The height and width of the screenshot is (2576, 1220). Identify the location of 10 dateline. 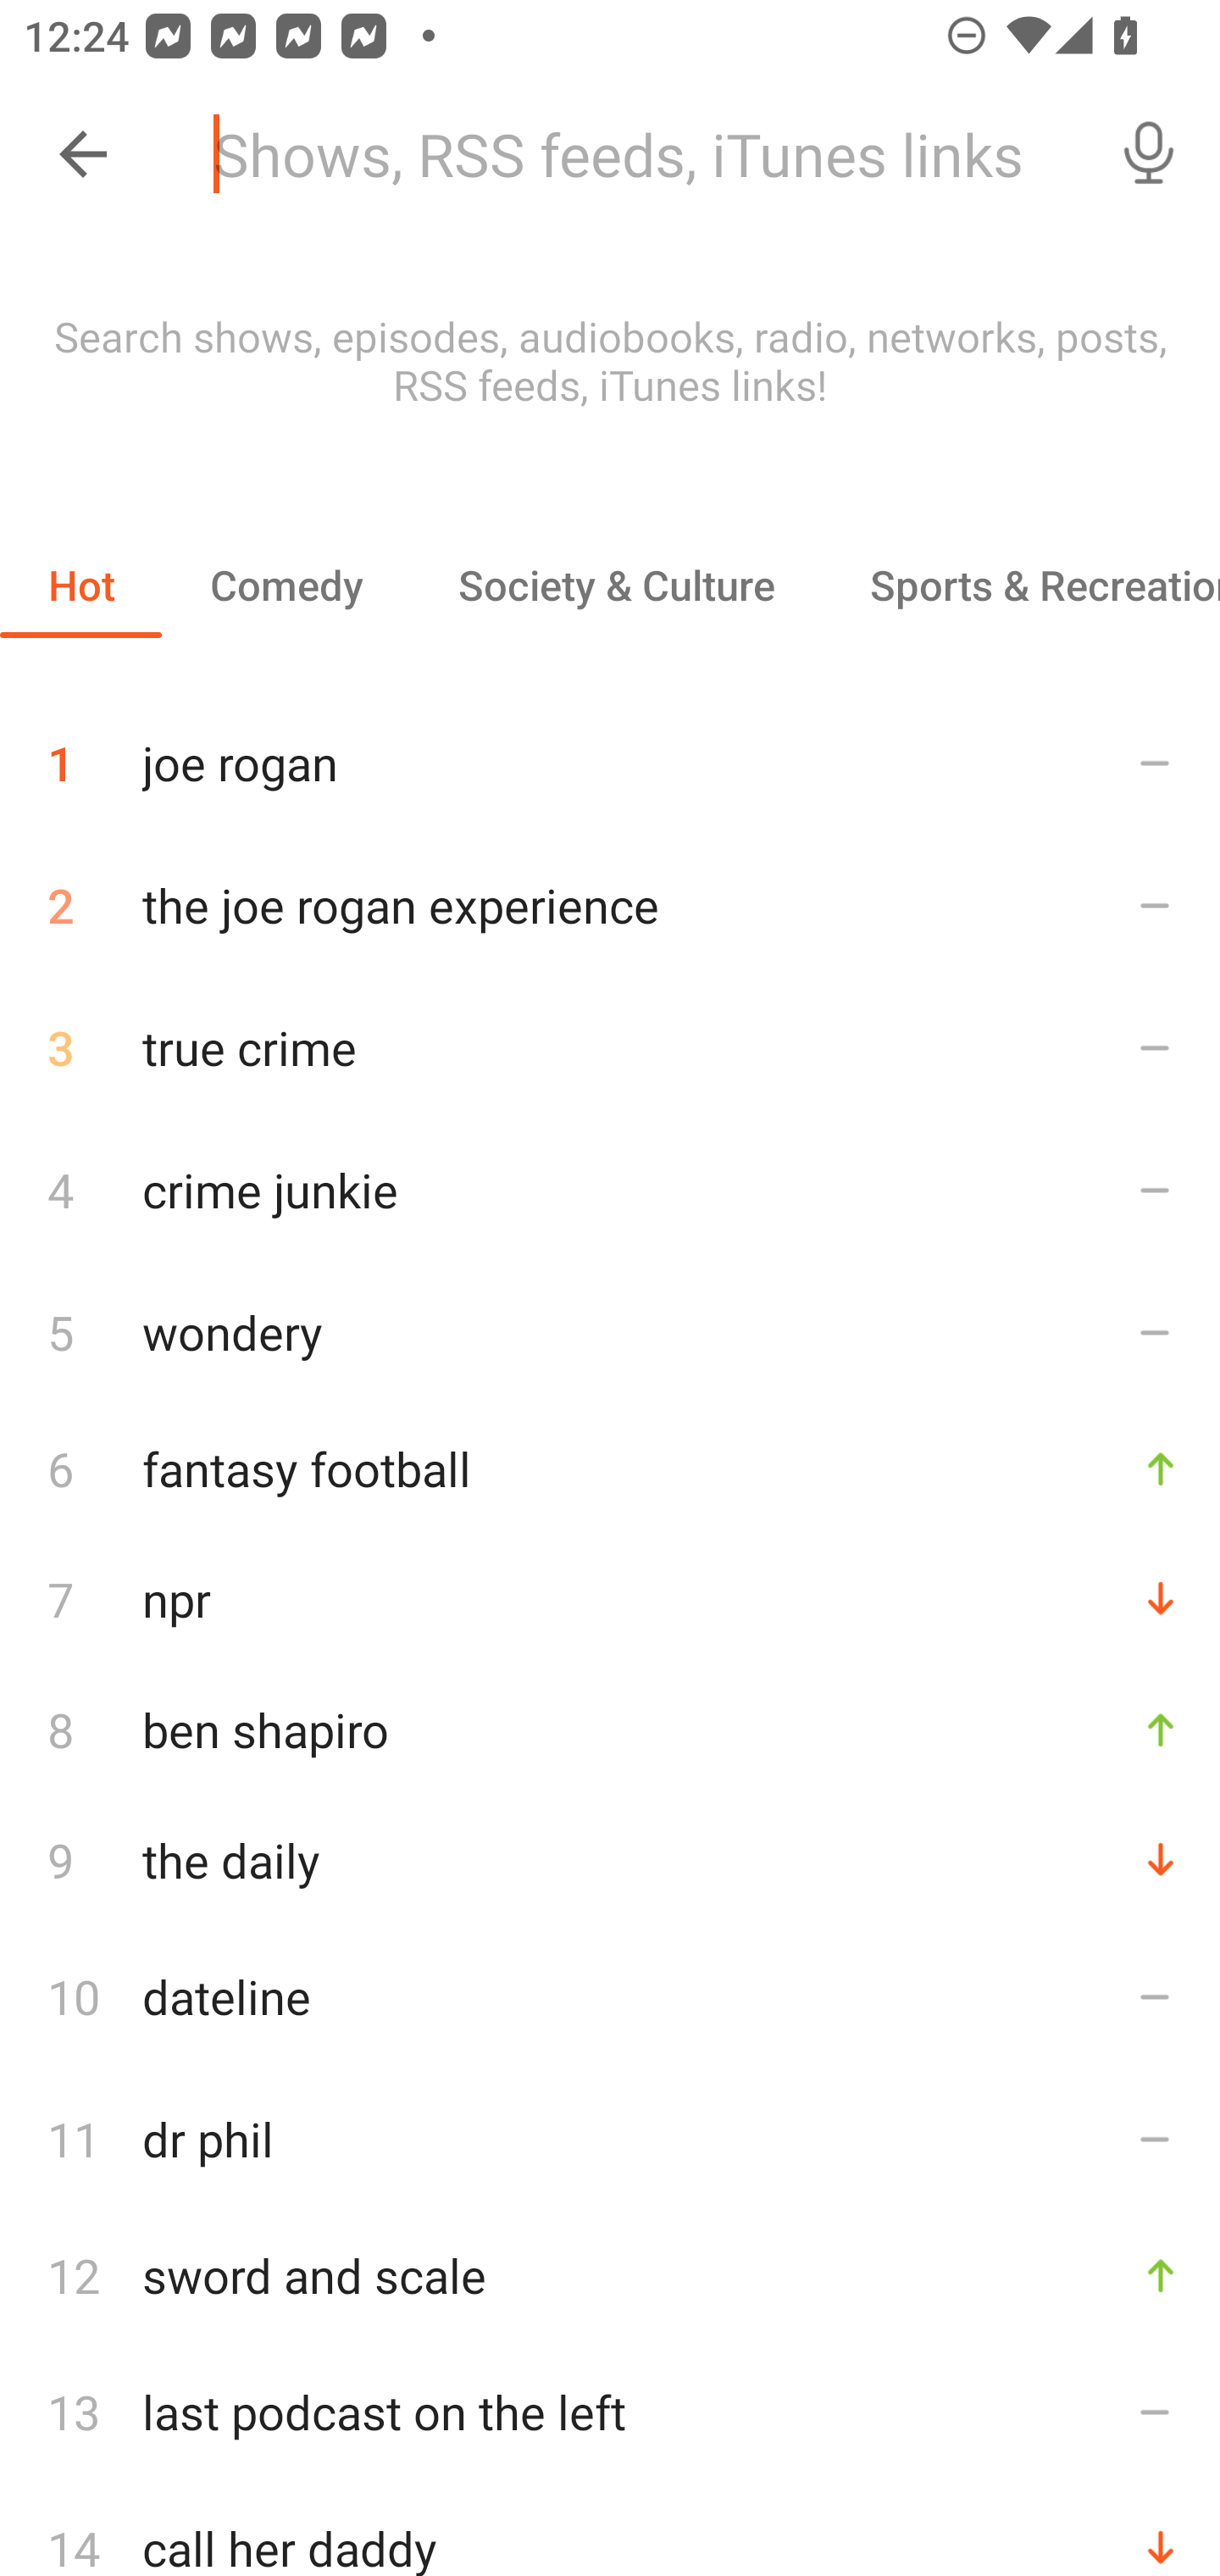
(610, 1996).